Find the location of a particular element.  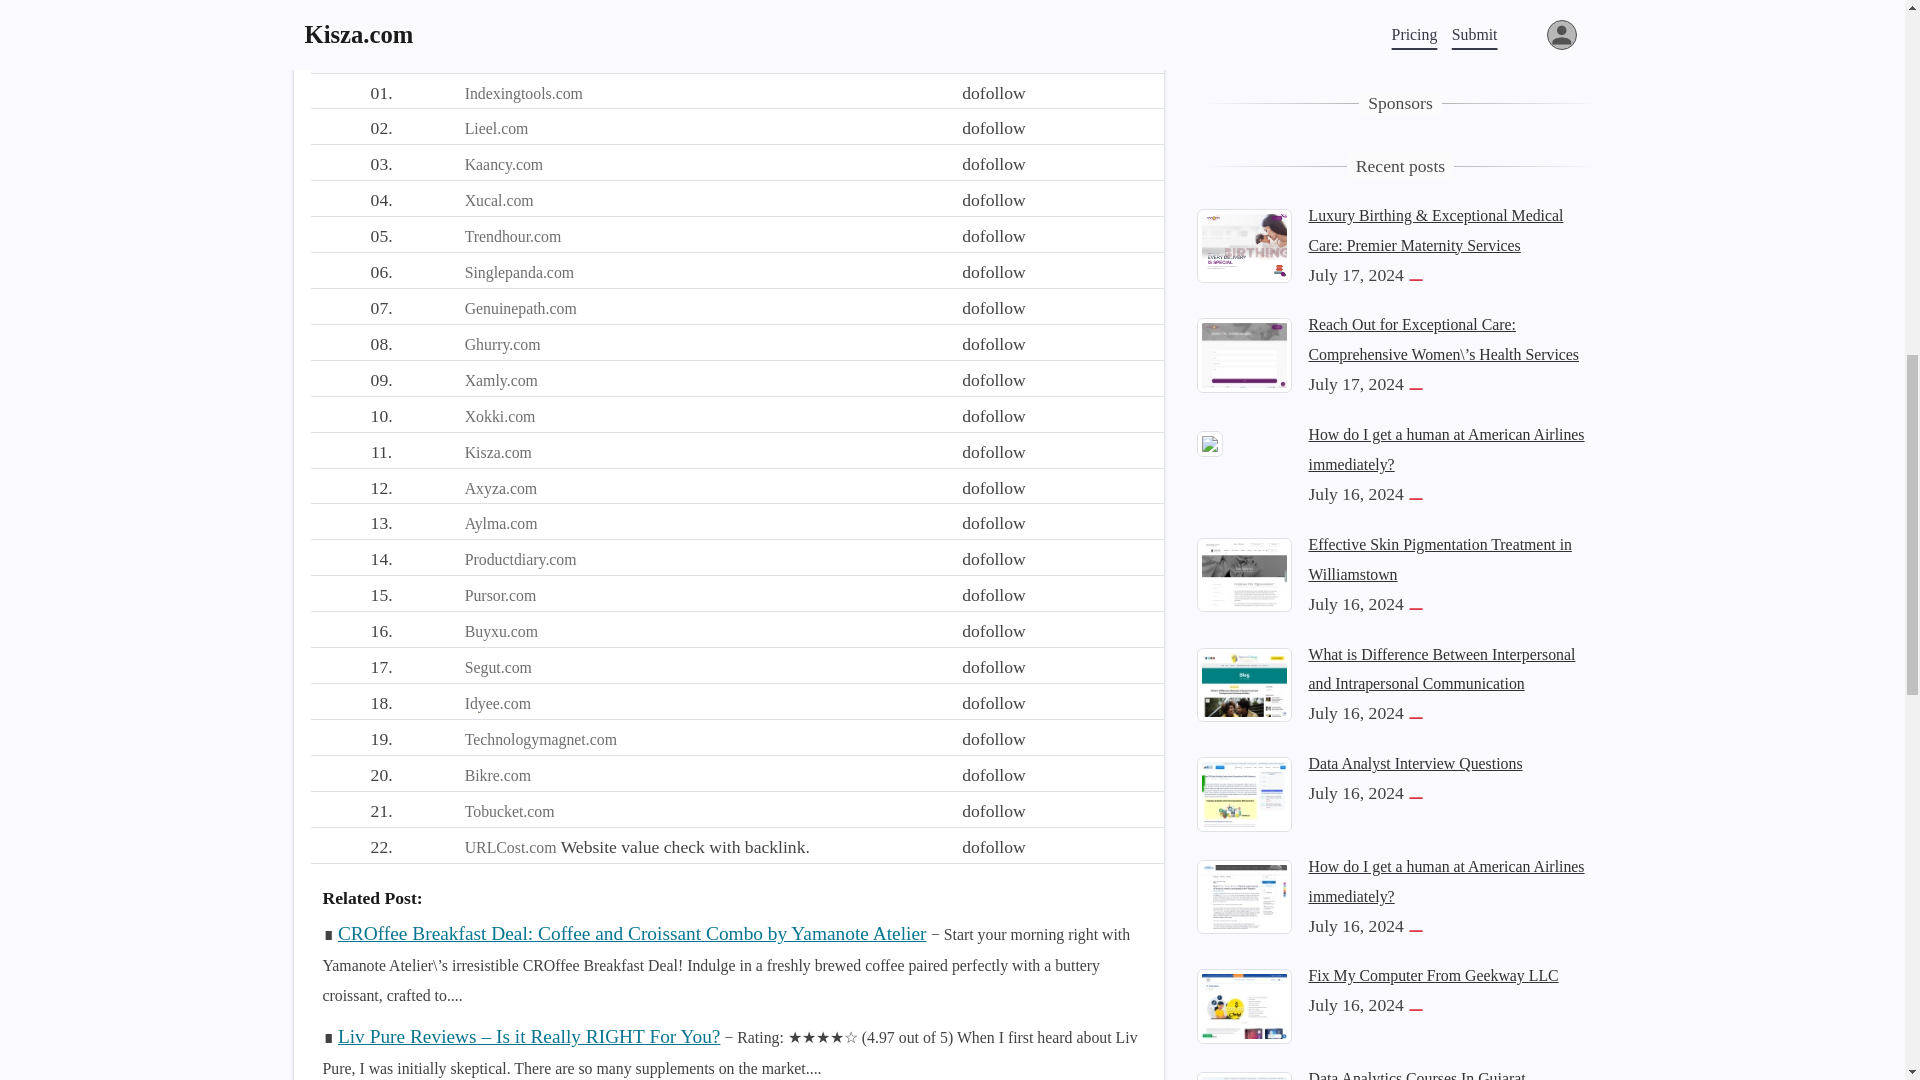

Aylma.com is located at coordinates (500, 524).